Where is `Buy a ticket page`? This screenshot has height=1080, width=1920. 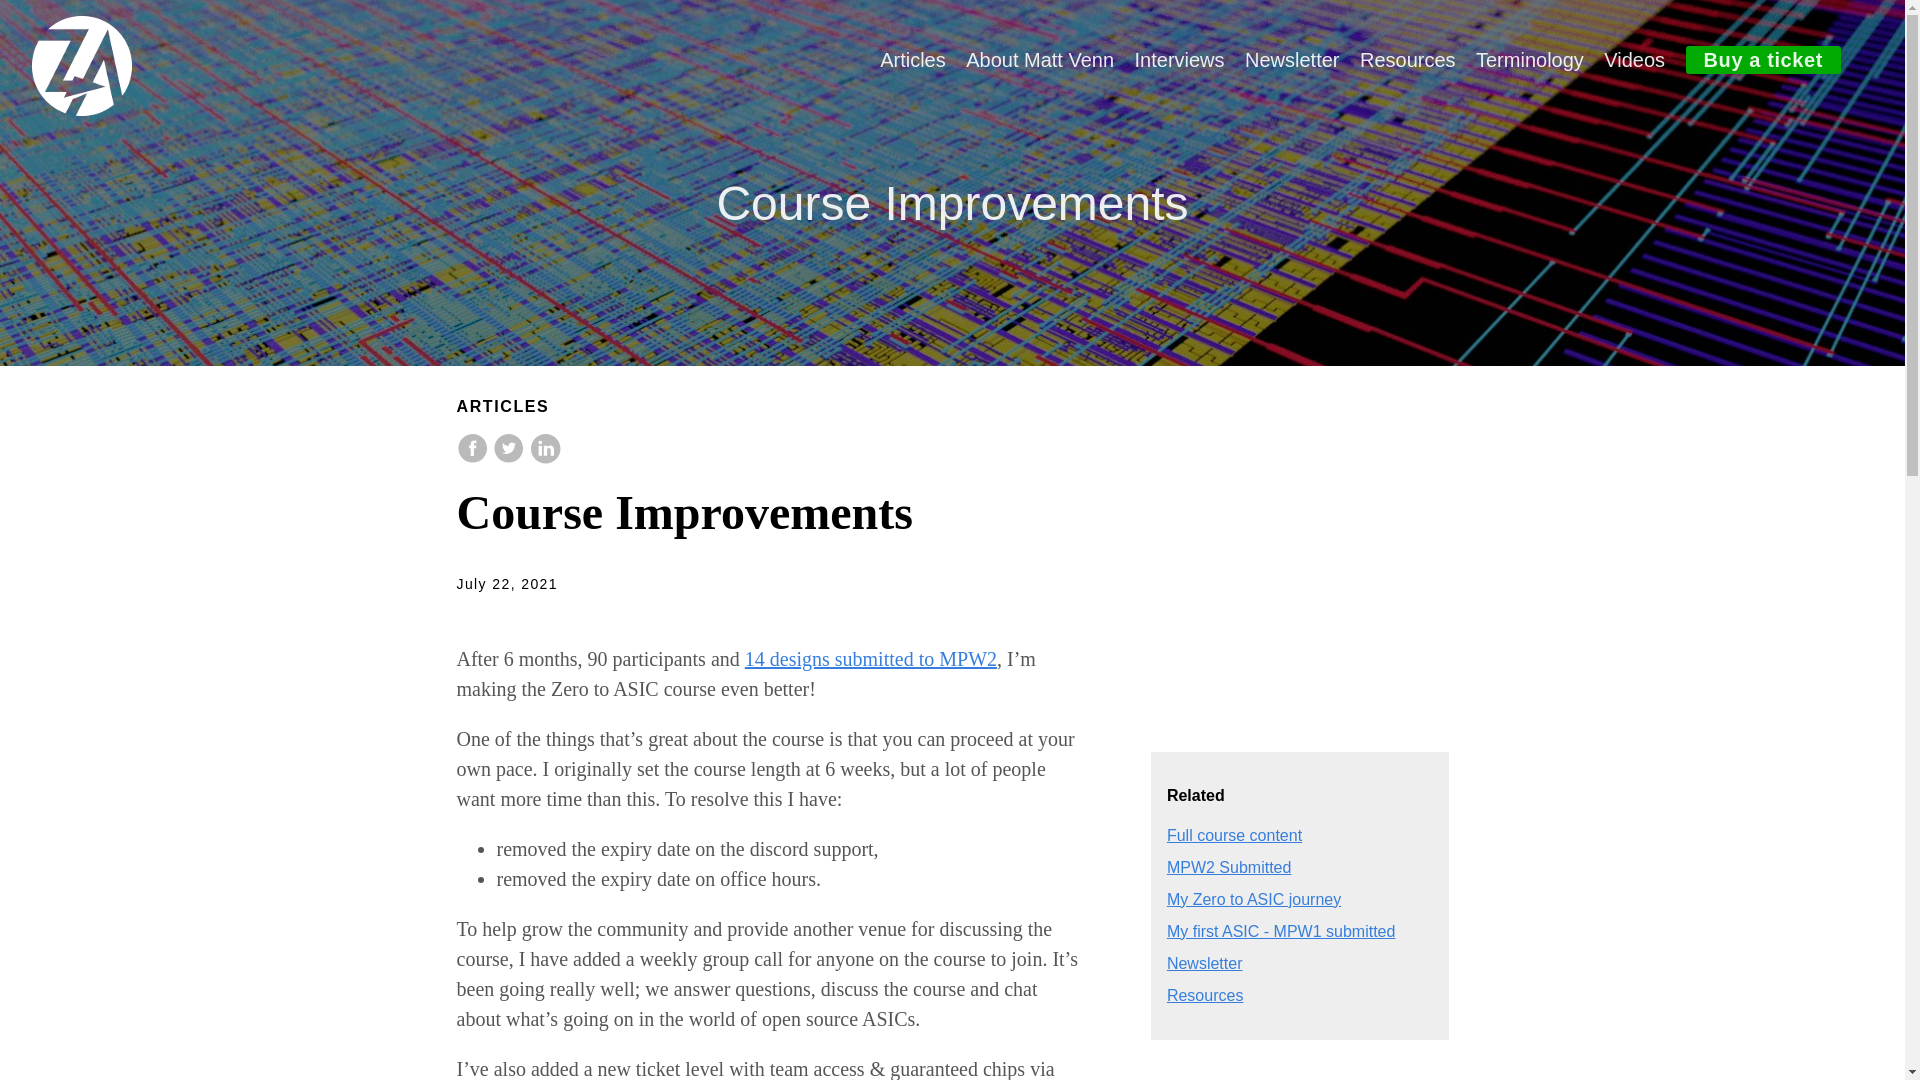
Buy a ticket page is located at coordinates (1763, 60).